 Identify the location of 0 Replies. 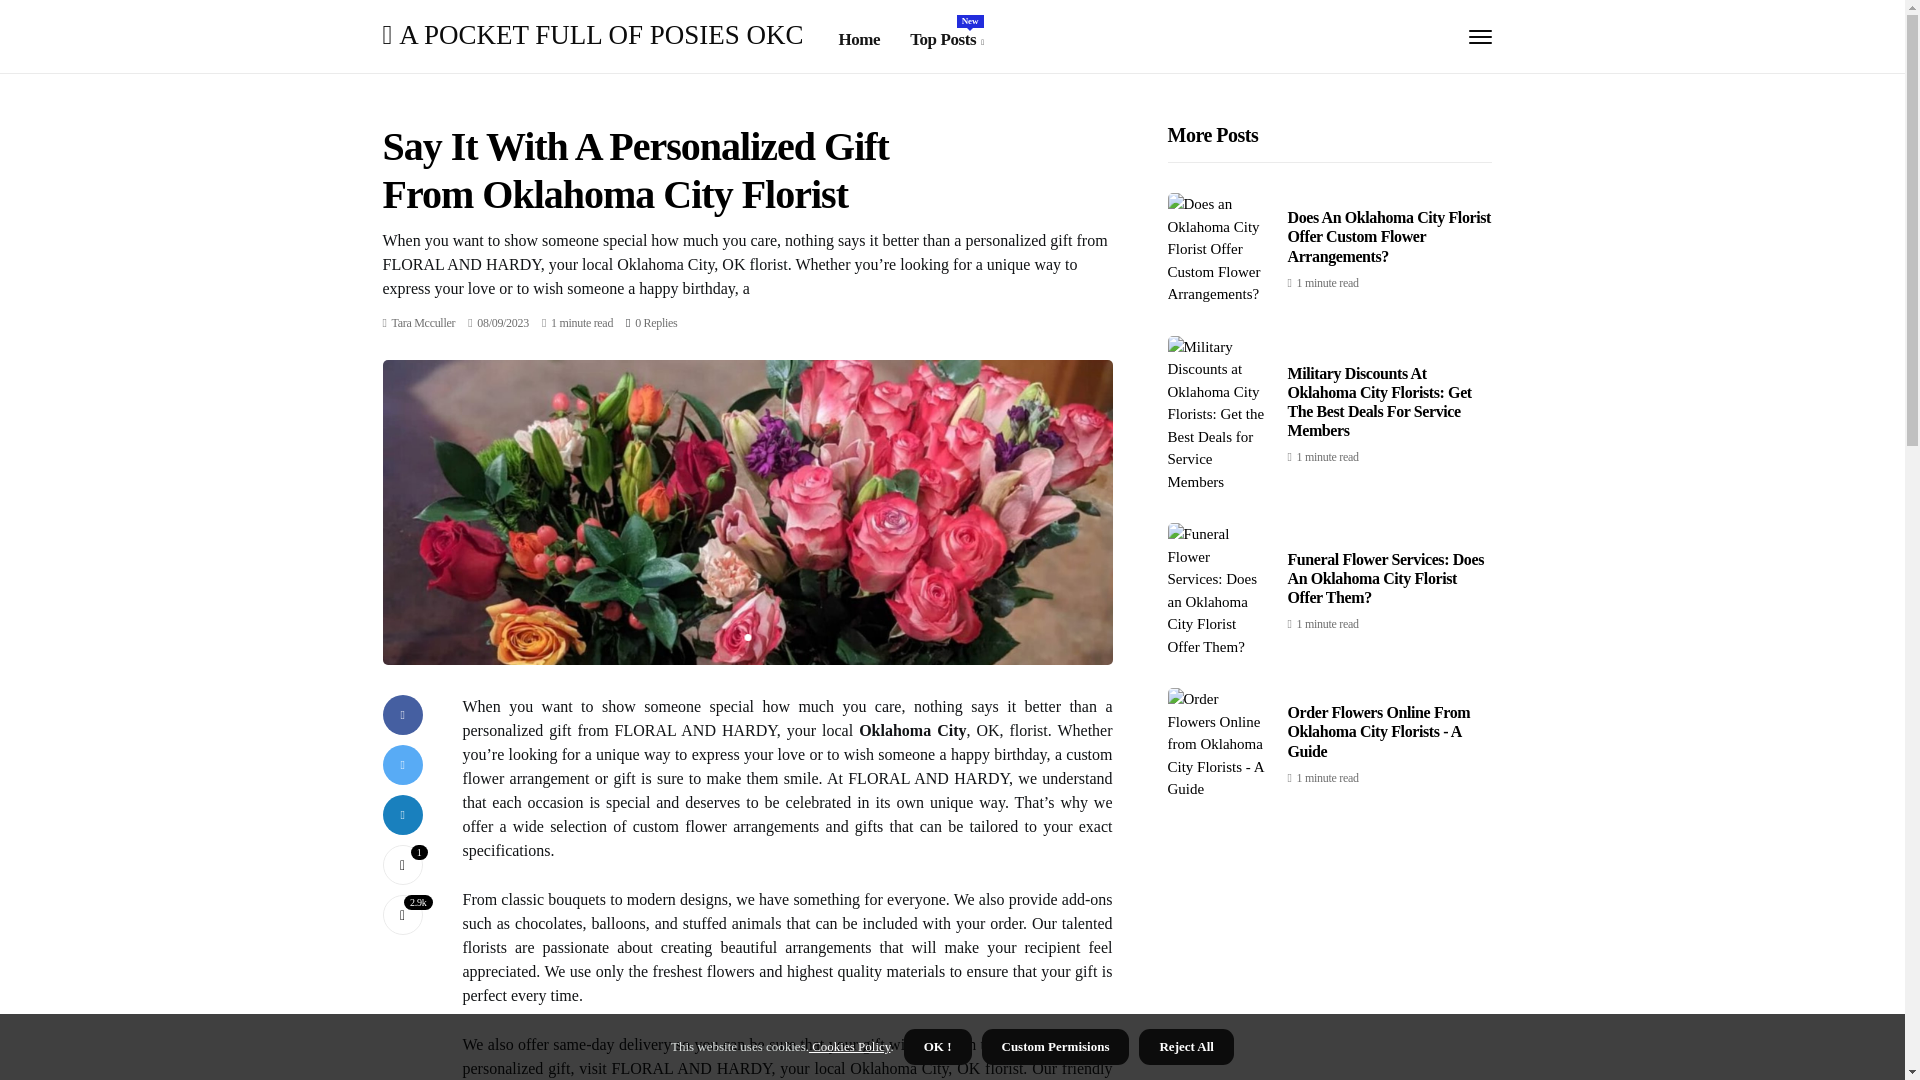
(946, 40).